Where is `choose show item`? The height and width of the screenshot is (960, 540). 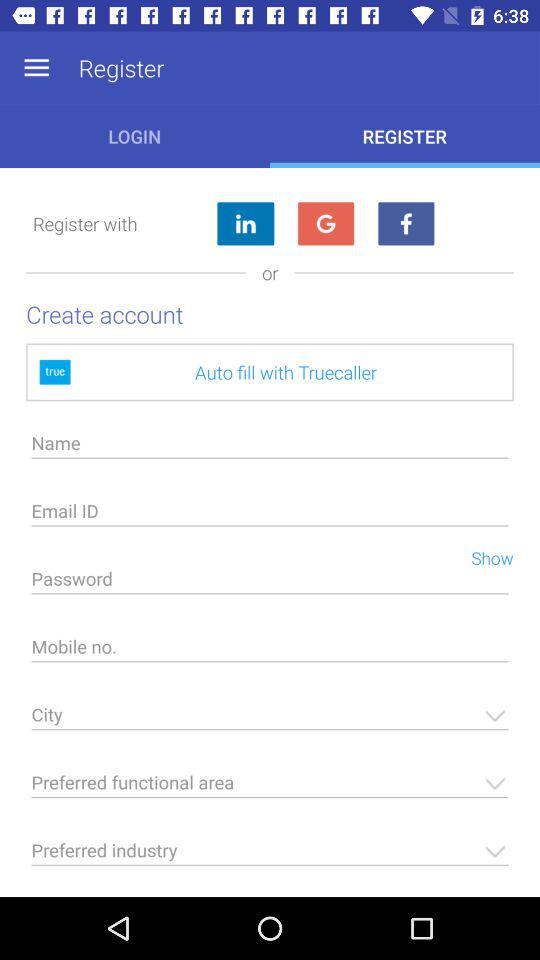
choose show item is located at coordinates (484, 556).